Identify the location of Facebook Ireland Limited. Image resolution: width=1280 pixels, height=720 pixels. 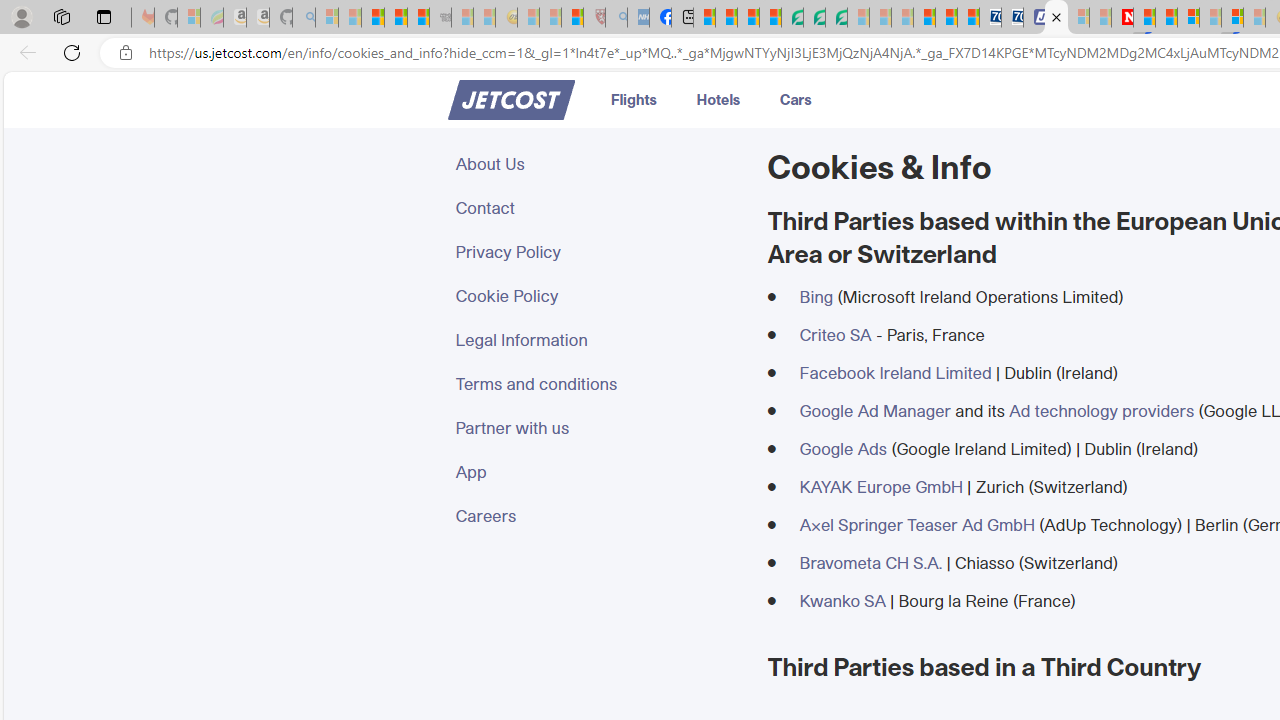
(895, 372).